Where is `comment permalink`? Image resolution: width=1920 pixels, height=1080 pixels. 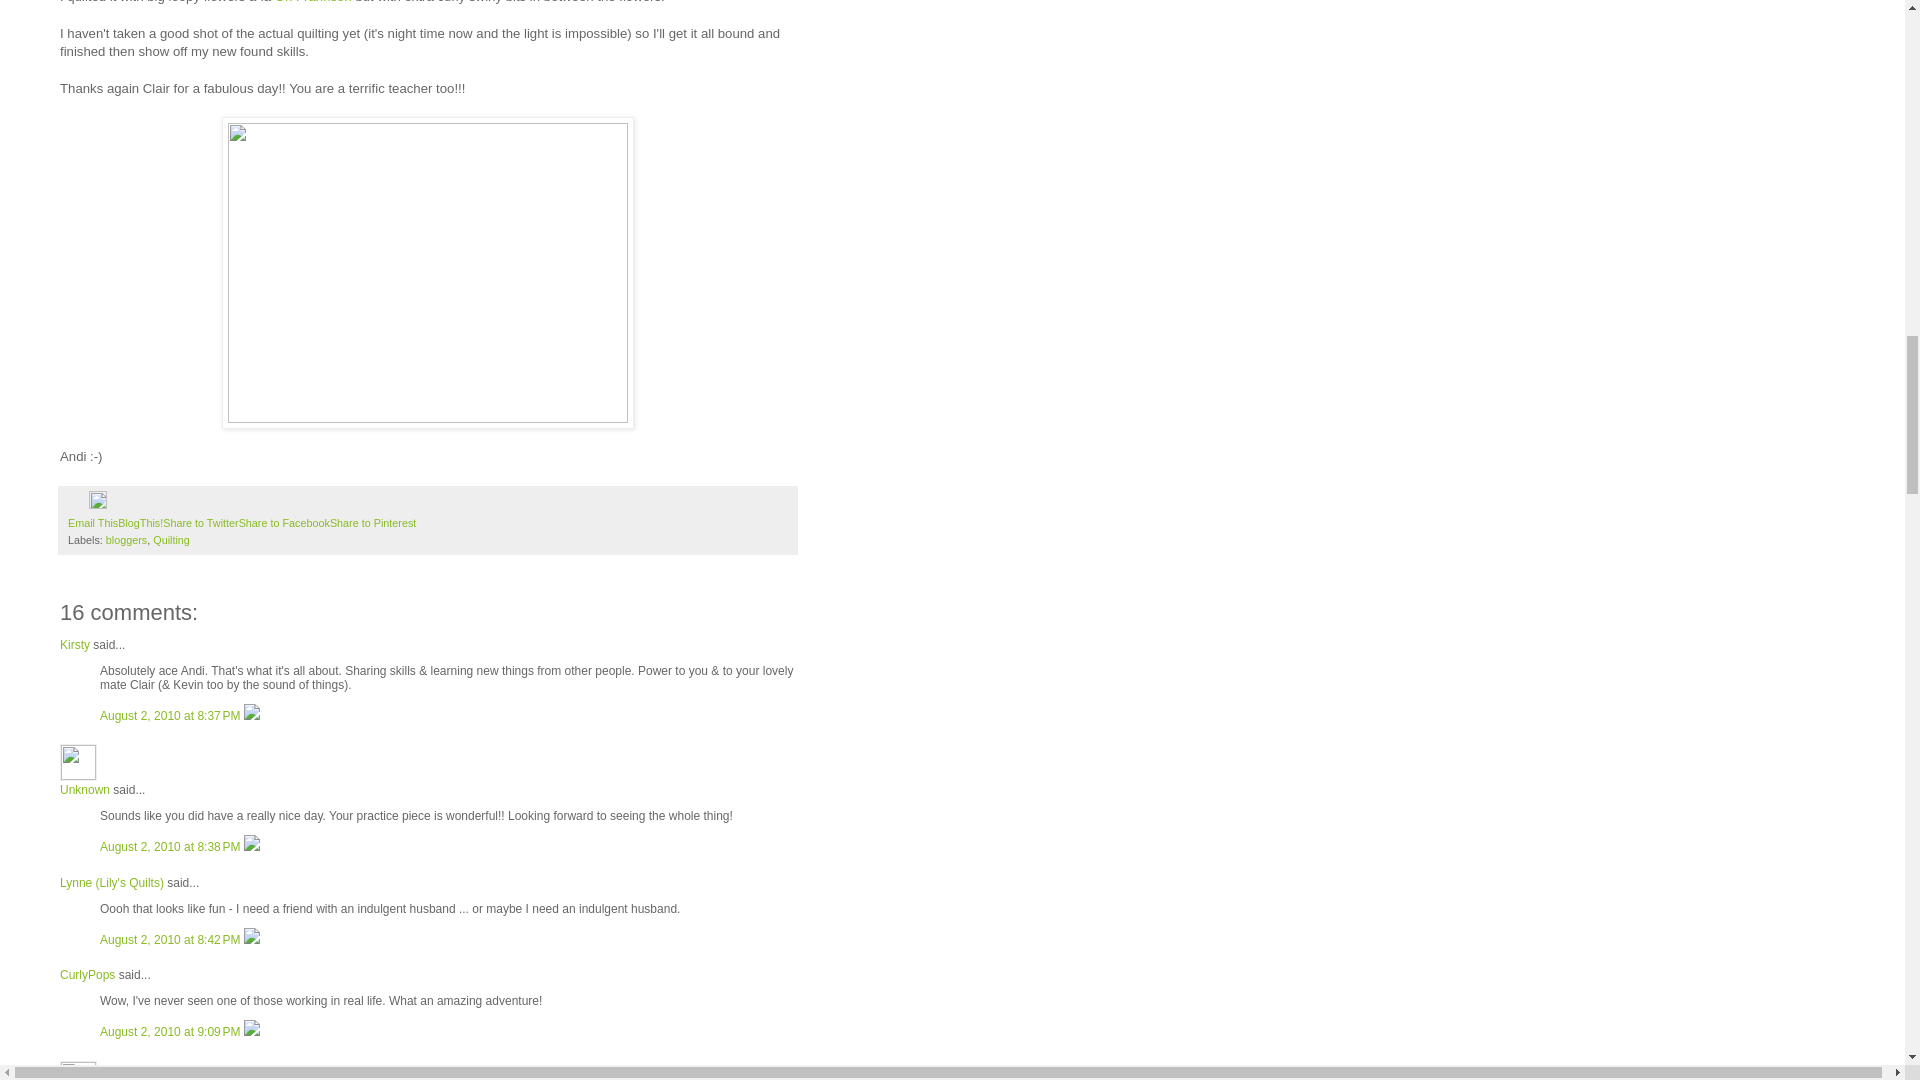 comment permalink is located at coordinates (171, 847).